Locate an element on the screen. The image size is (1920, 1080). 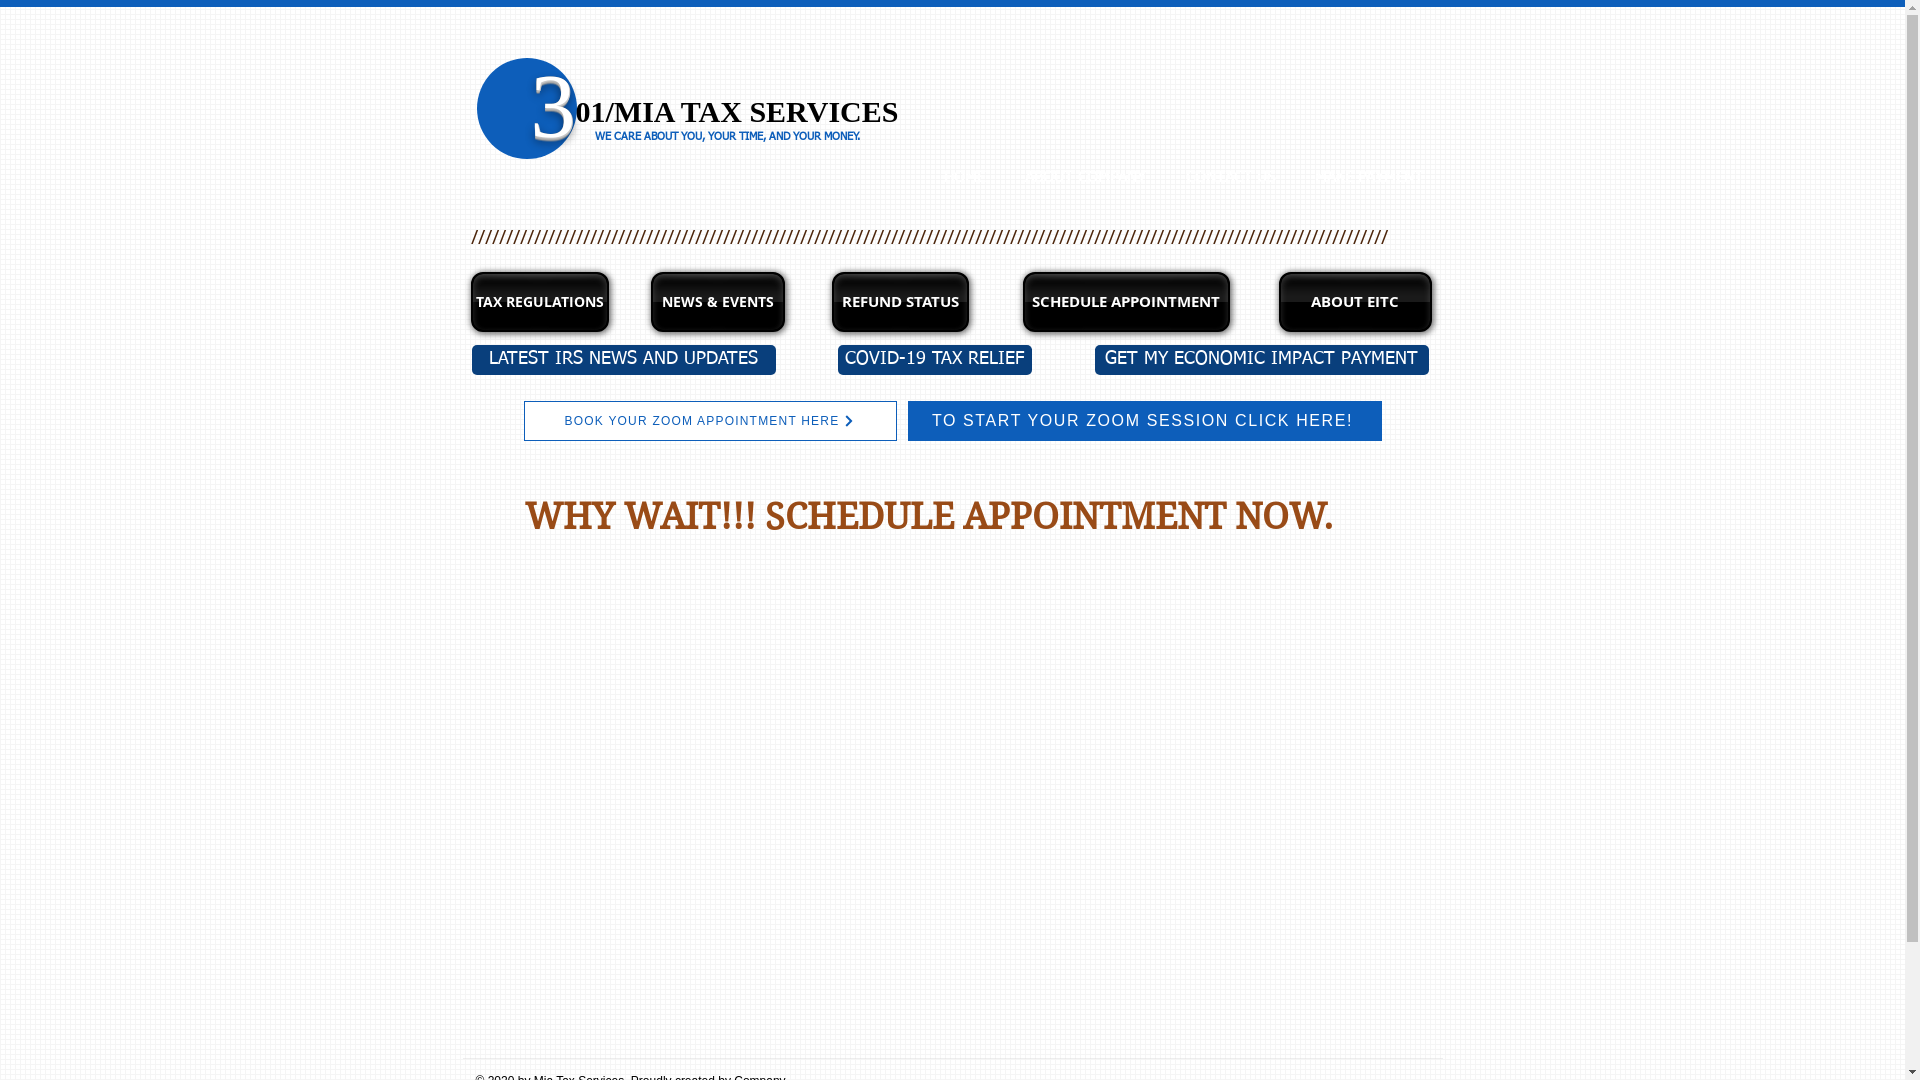
GET MY ECONOMIC IMPACT PAYMENT is located at coordinates (1261, 360).